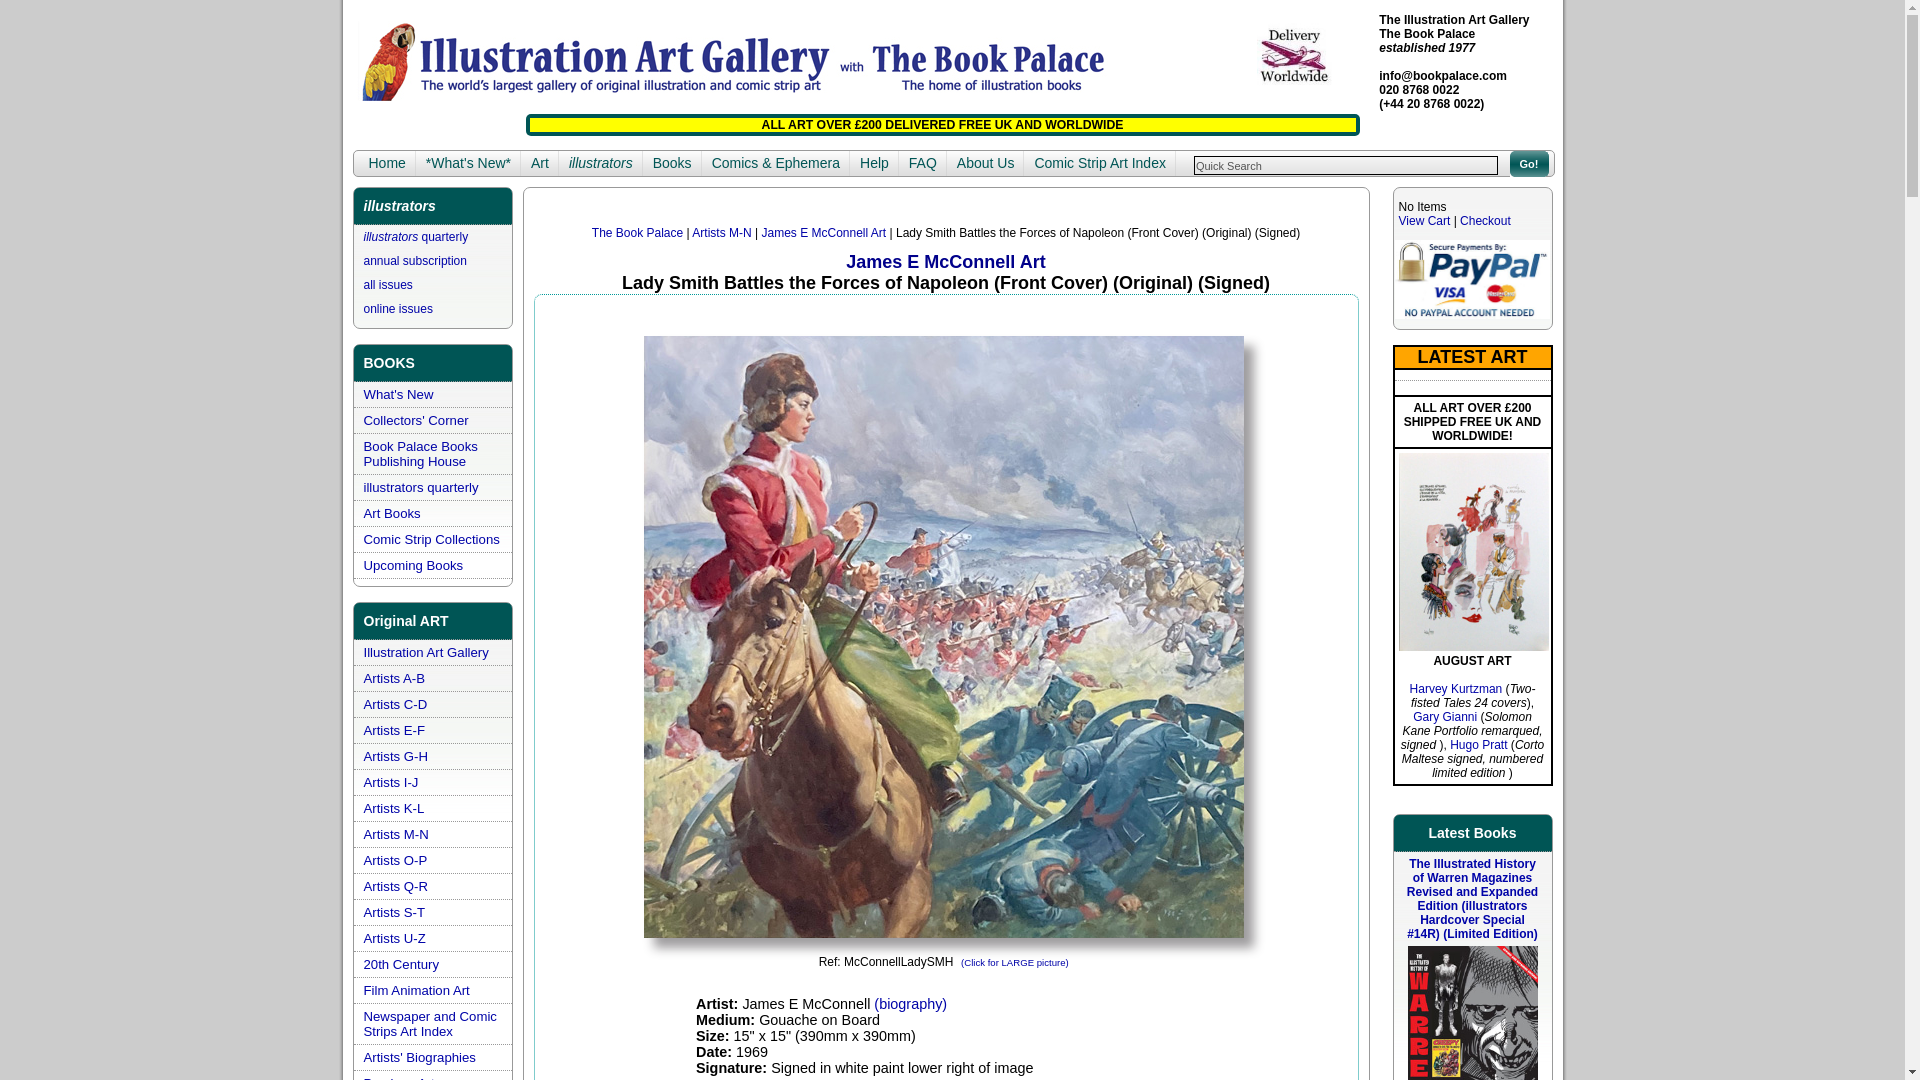 The image size is (1920, 1080). I want to click on illustrators quarterly, so click(421, 486).